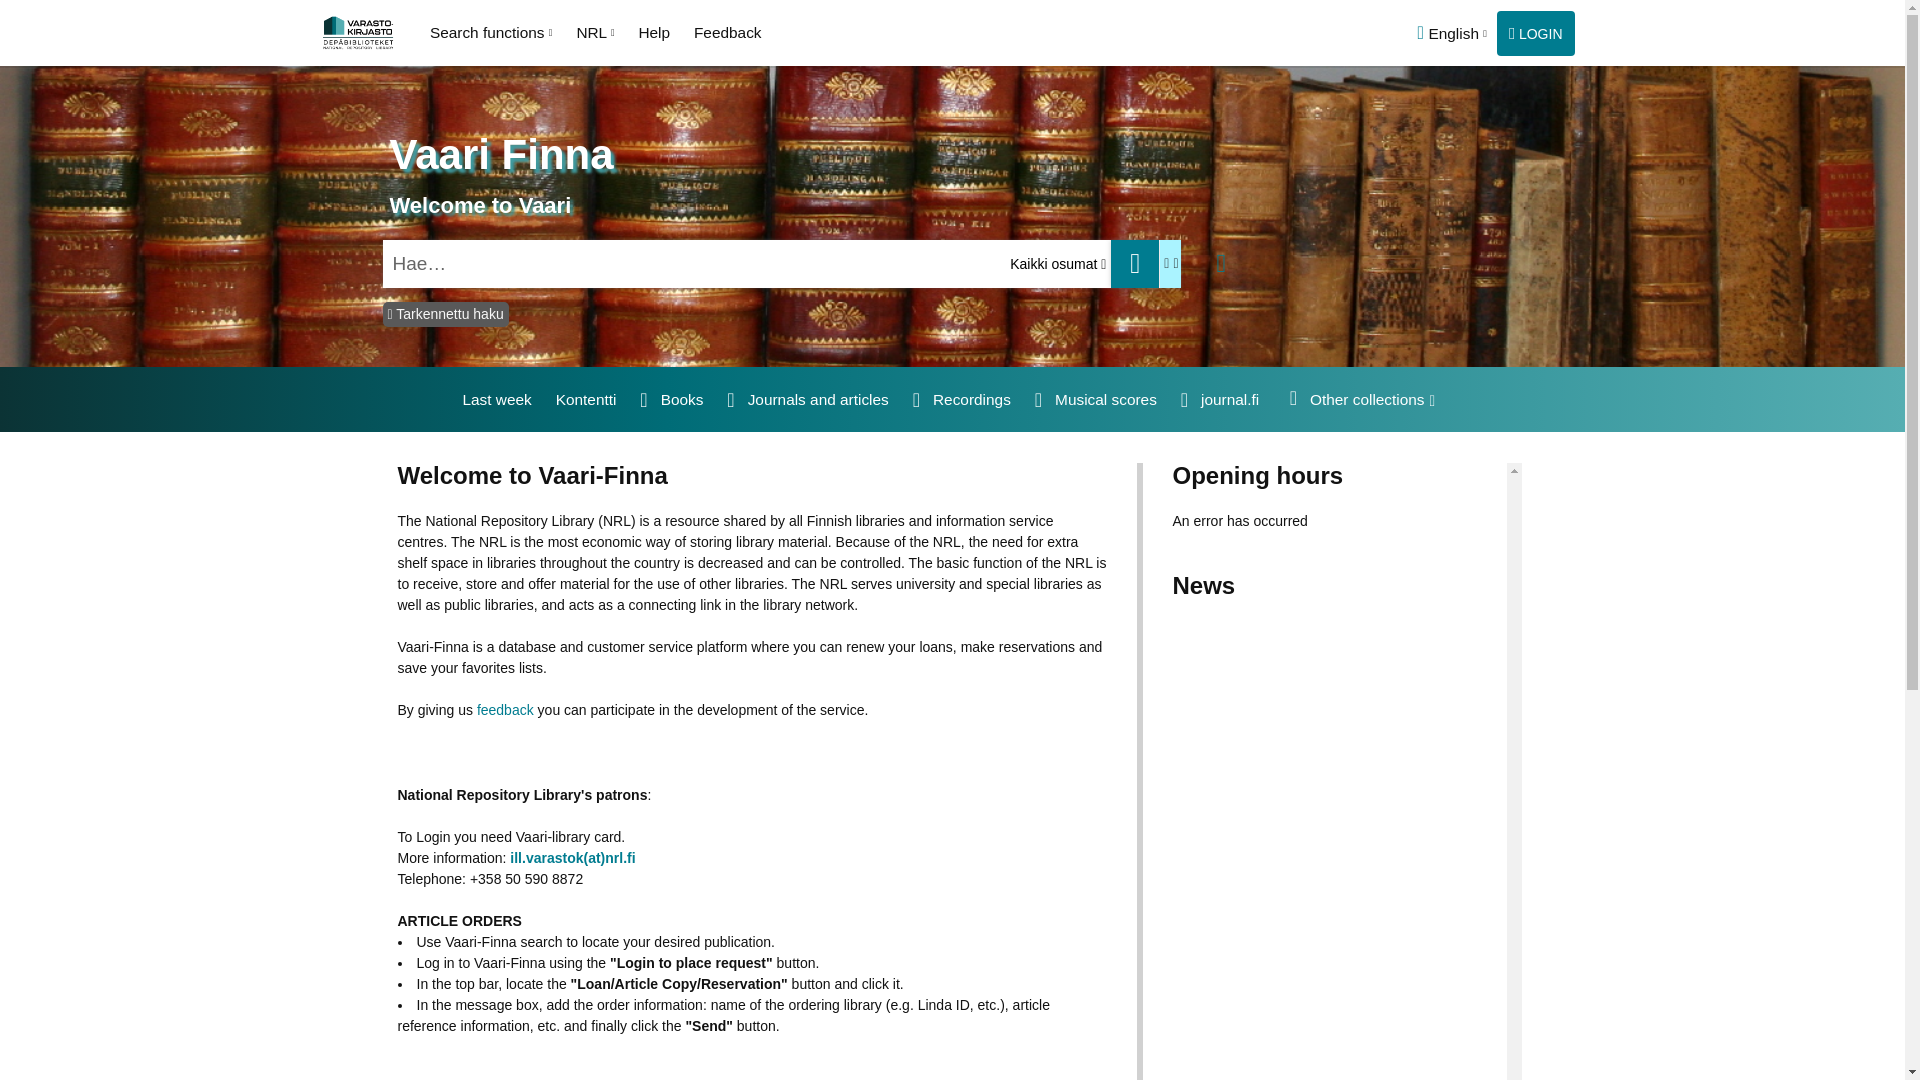  What do you see at coordinates (672, 400) in the screenshot?
I see `Books` at bounding box center [672, 400].